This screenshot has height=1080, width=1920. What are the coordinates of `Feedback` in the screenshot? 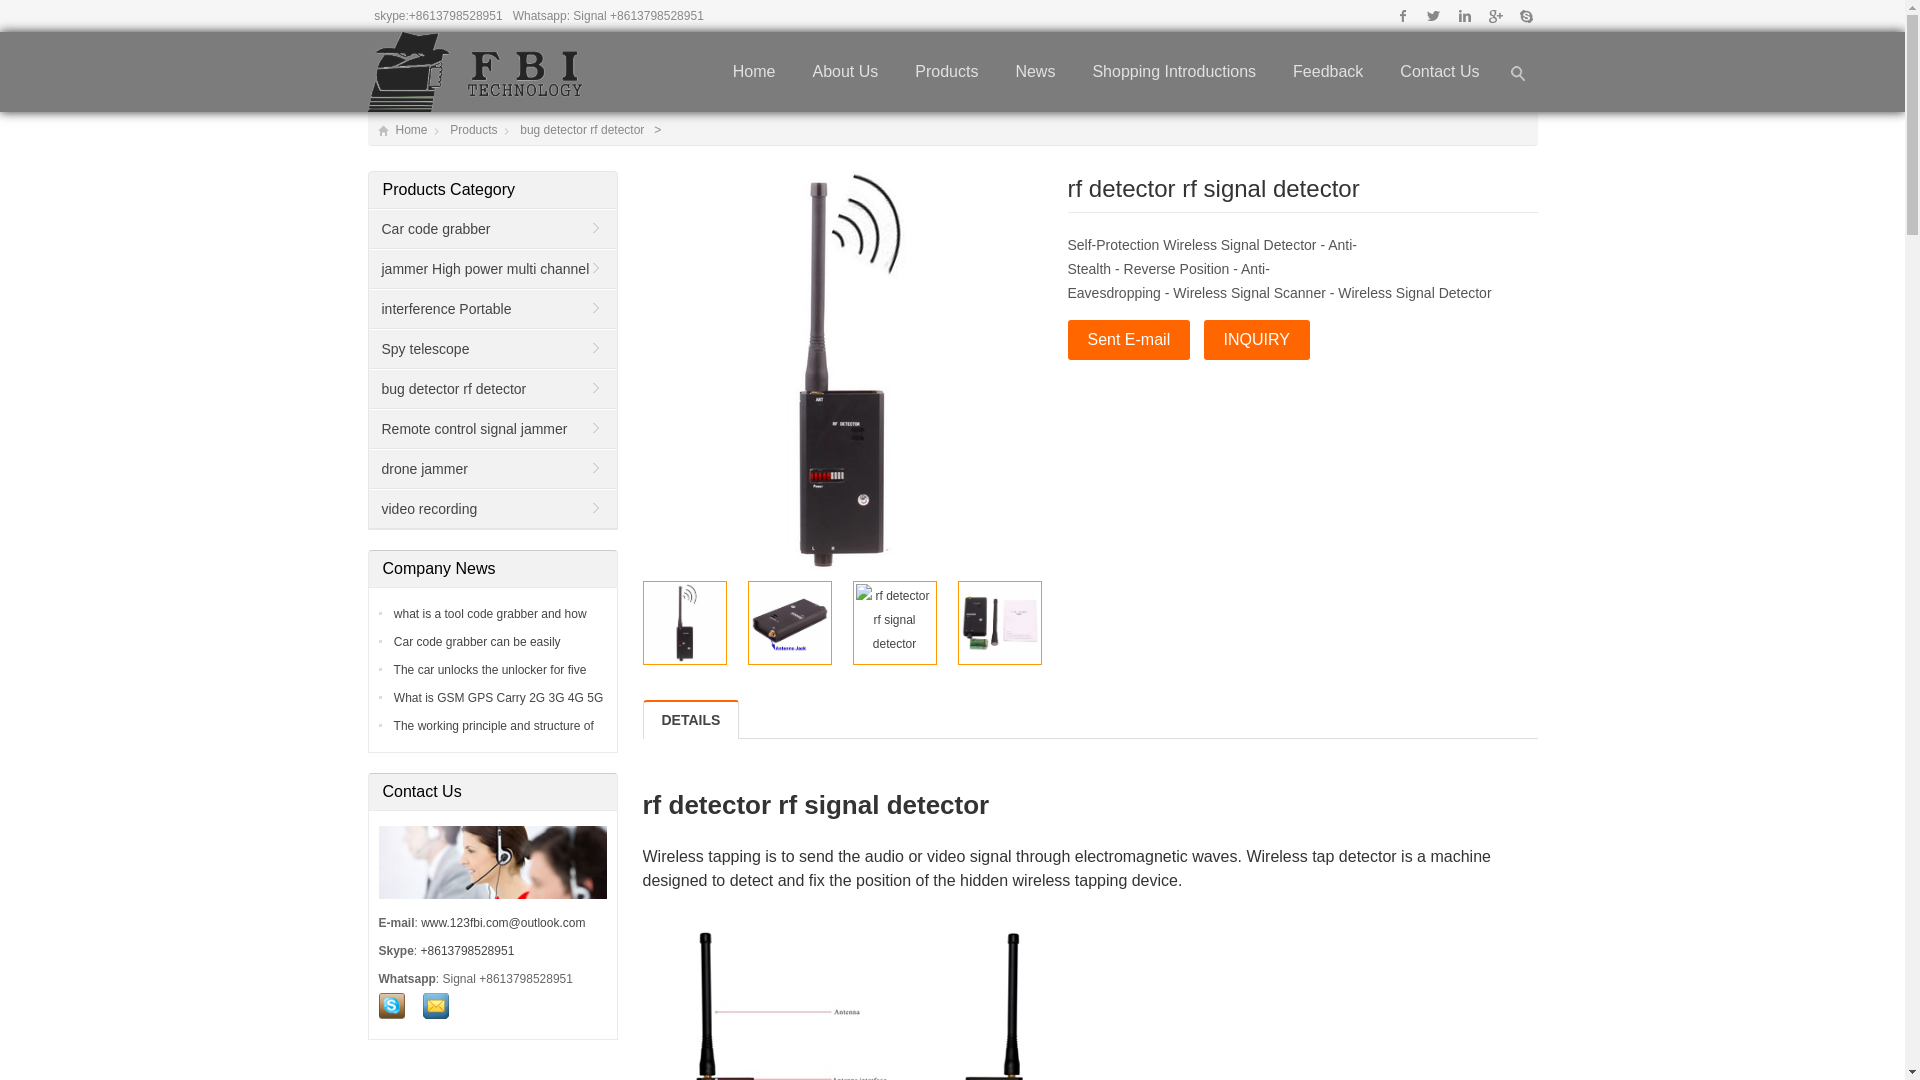 It's located at (1328, 72).